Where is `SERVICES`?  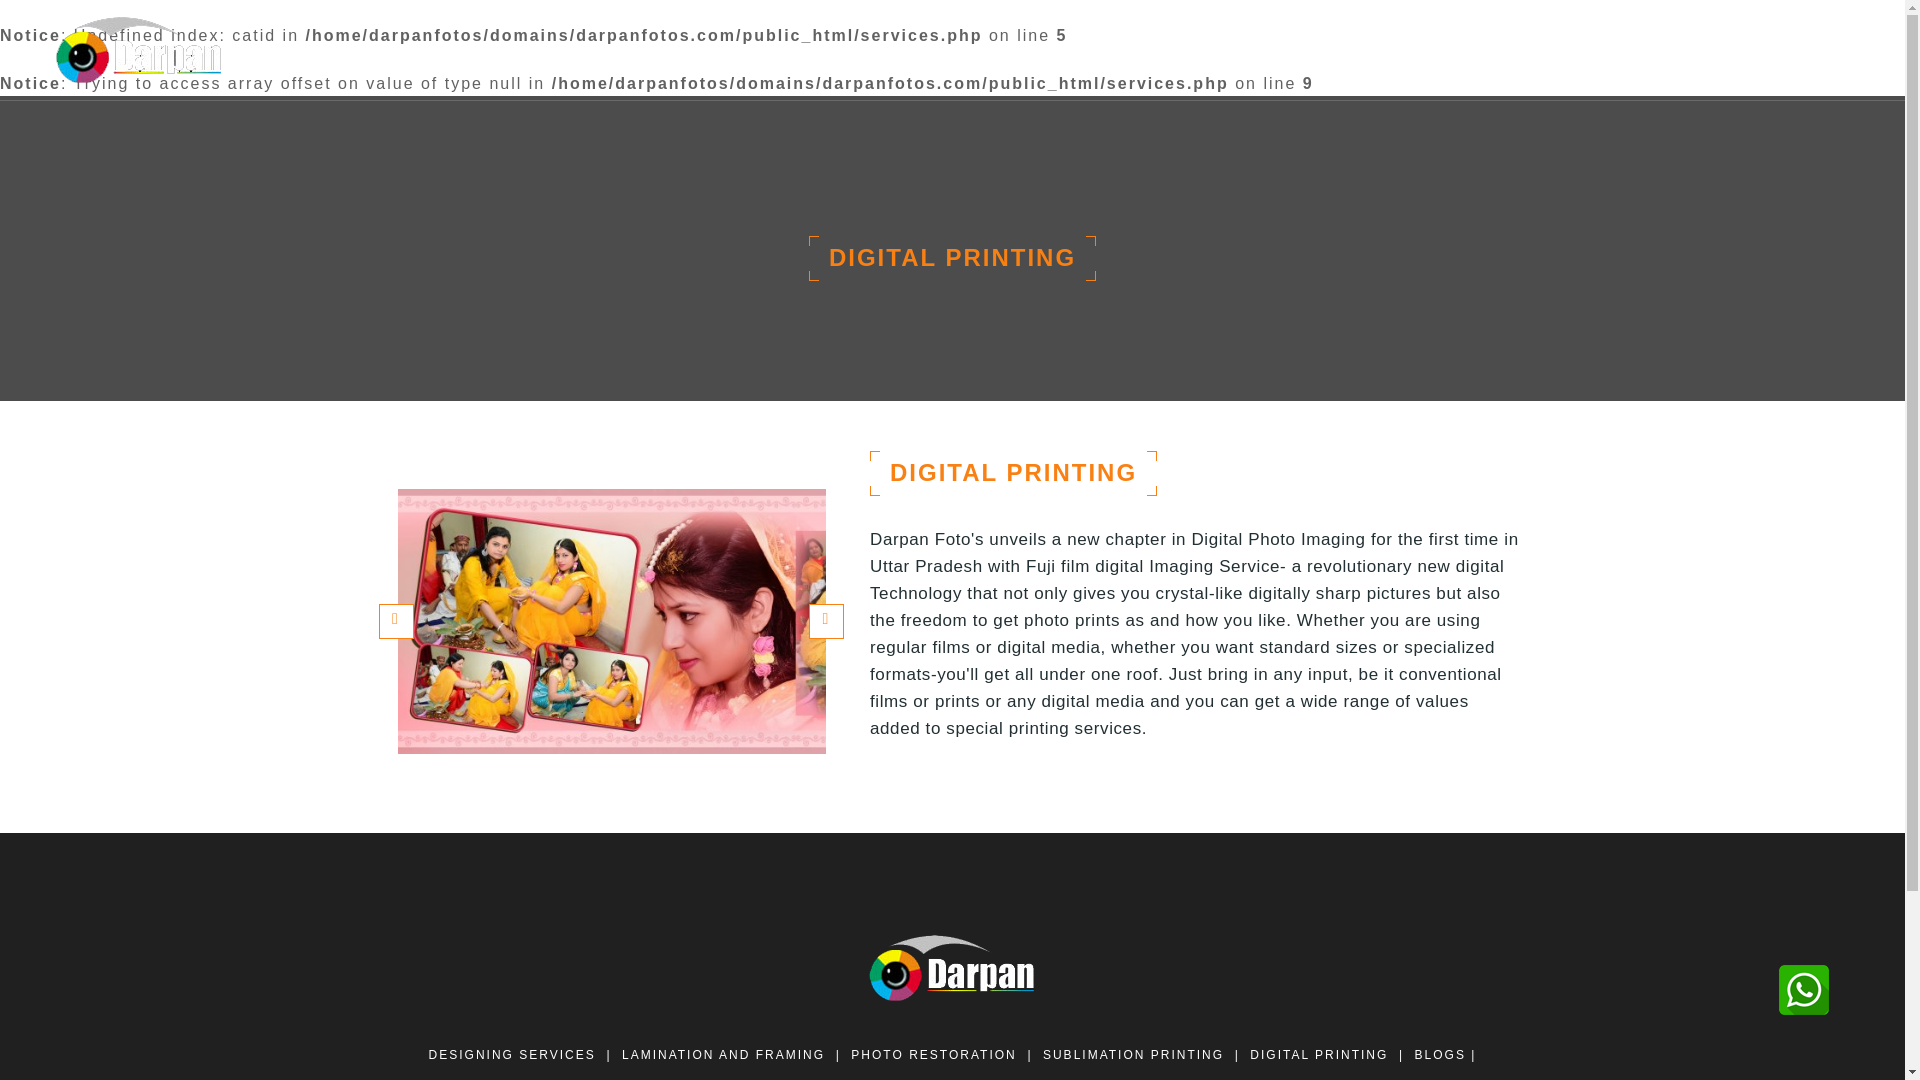
SERVICES is located at coordinates (1726, 49).